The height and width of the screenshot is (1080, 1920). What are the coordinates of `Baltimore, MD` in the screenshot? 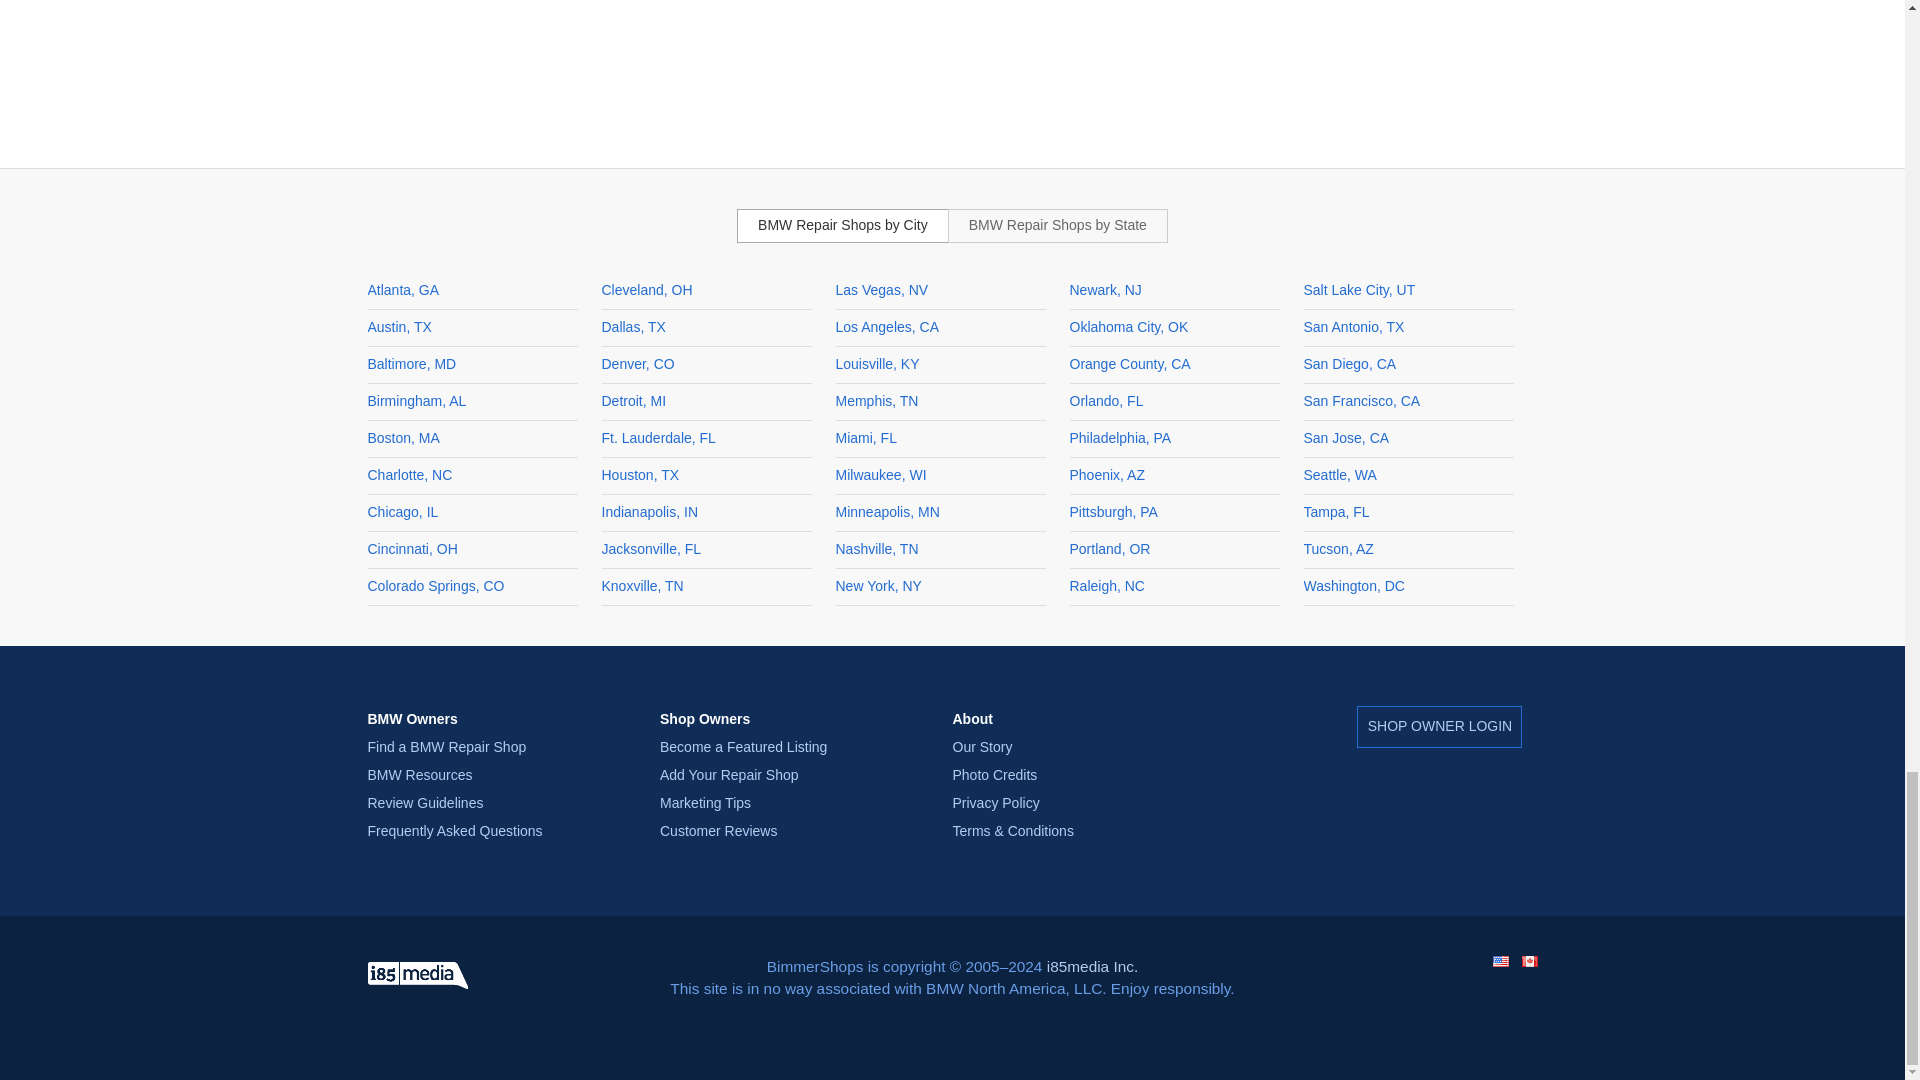 It's located at (412, 364).